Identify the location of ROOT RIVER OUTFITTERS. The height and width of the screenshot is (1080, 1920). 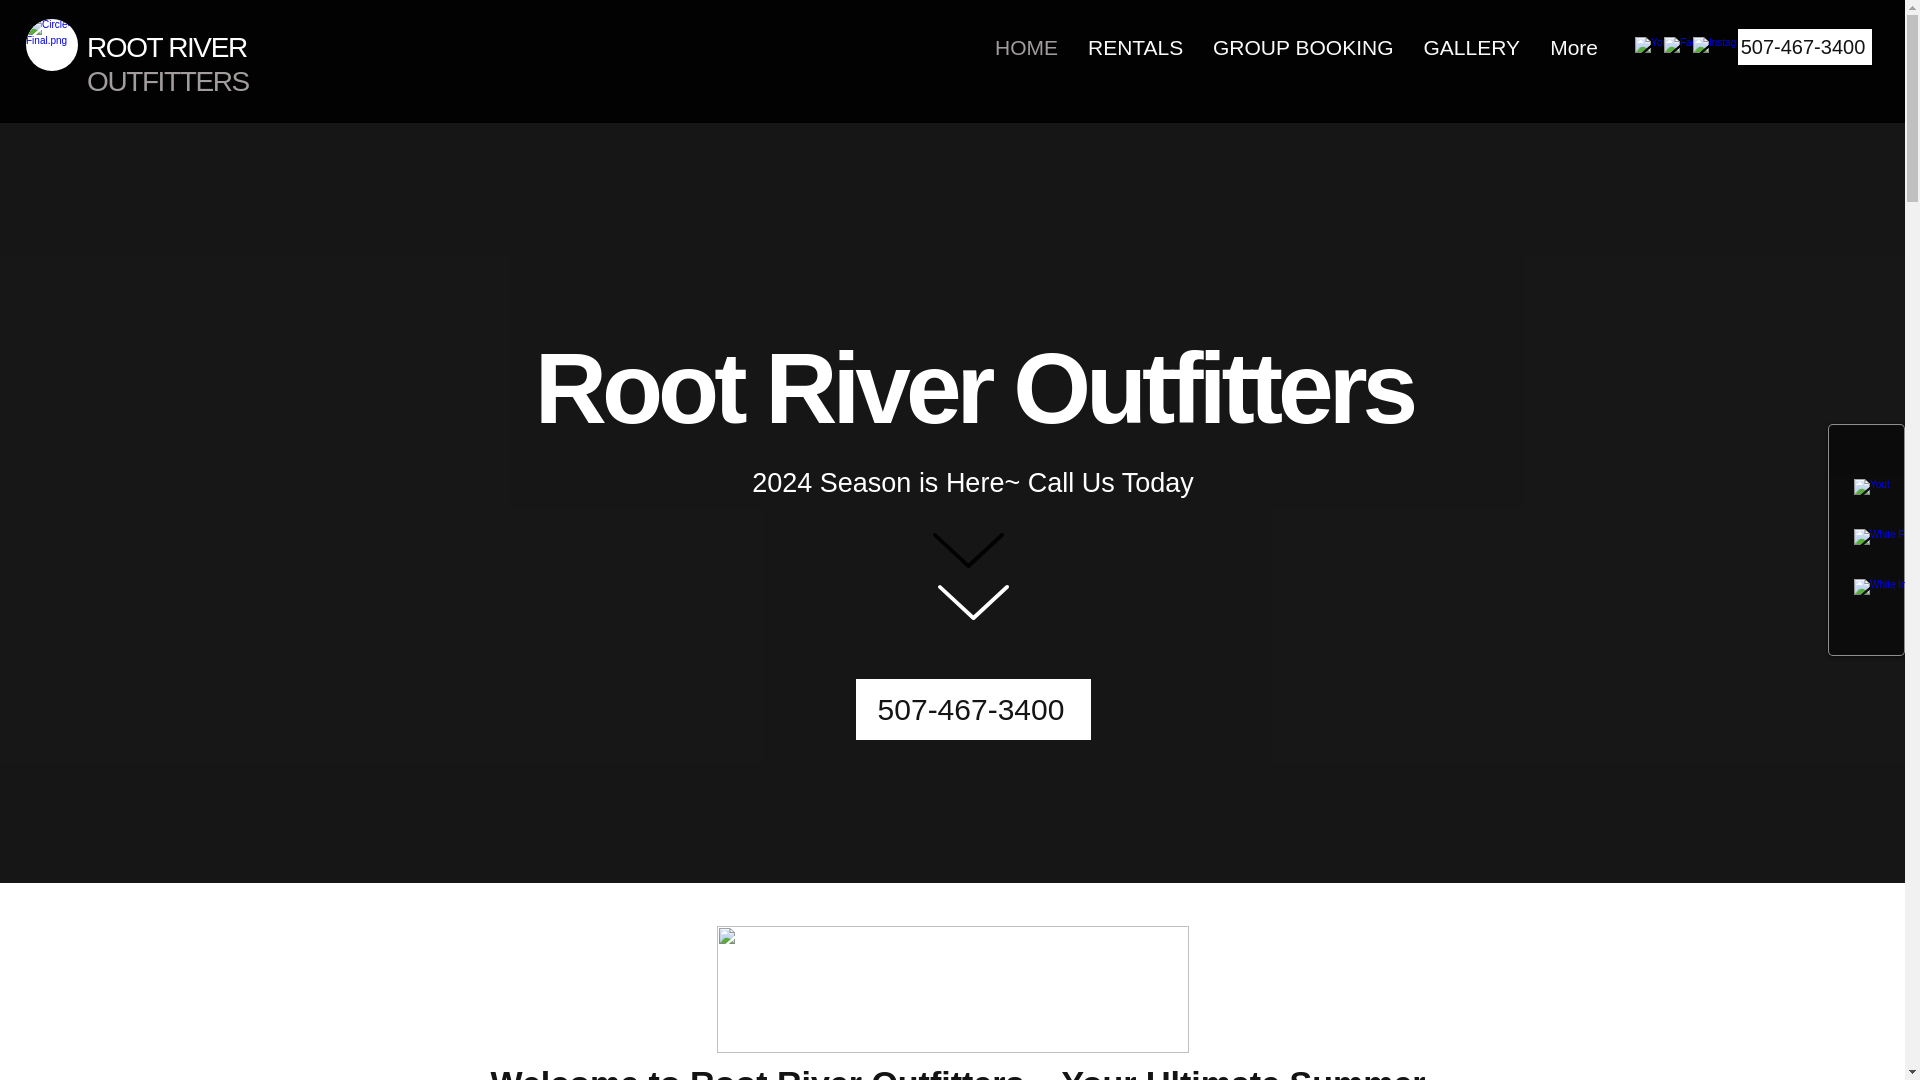
(168, 64).